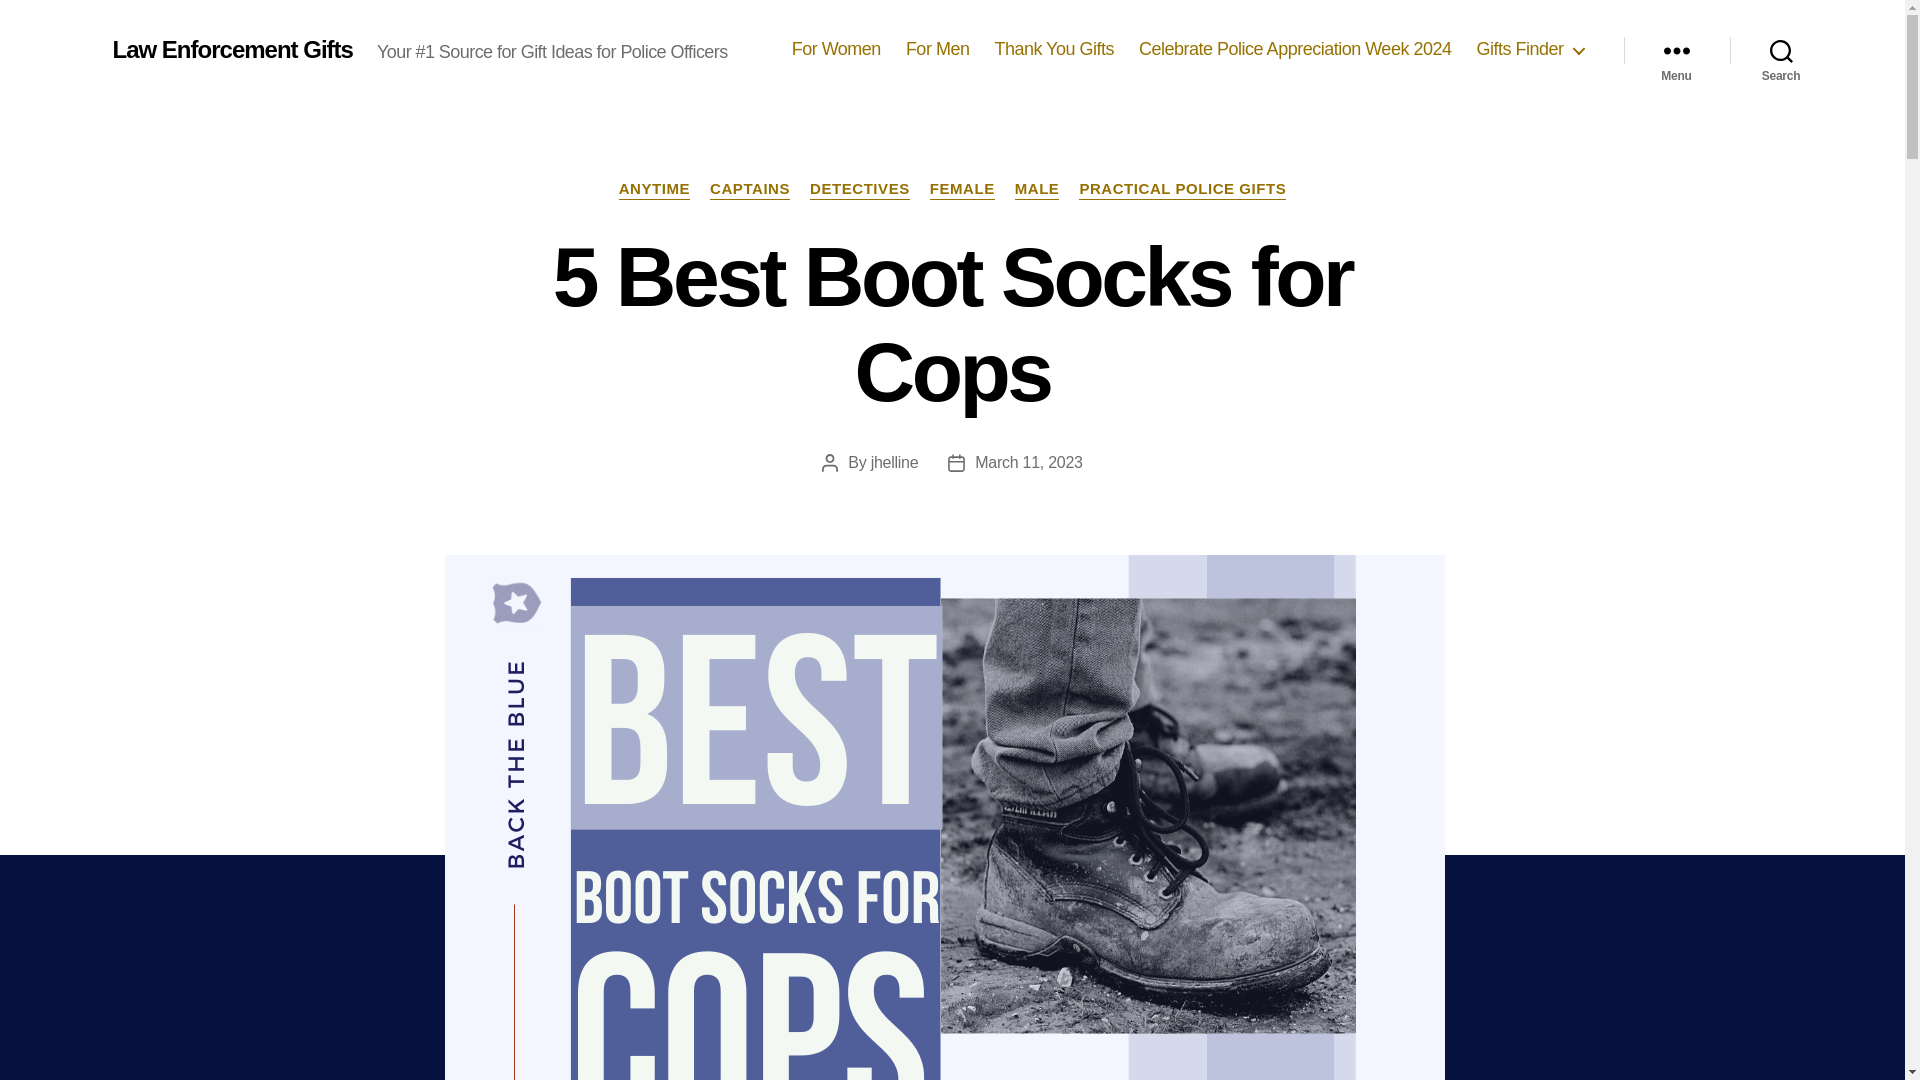 This screenshot has width=1920, height=1080. Describe the element at coordinates (1529, 49) in the screenshot. I see `Gifts Finder` at that location.